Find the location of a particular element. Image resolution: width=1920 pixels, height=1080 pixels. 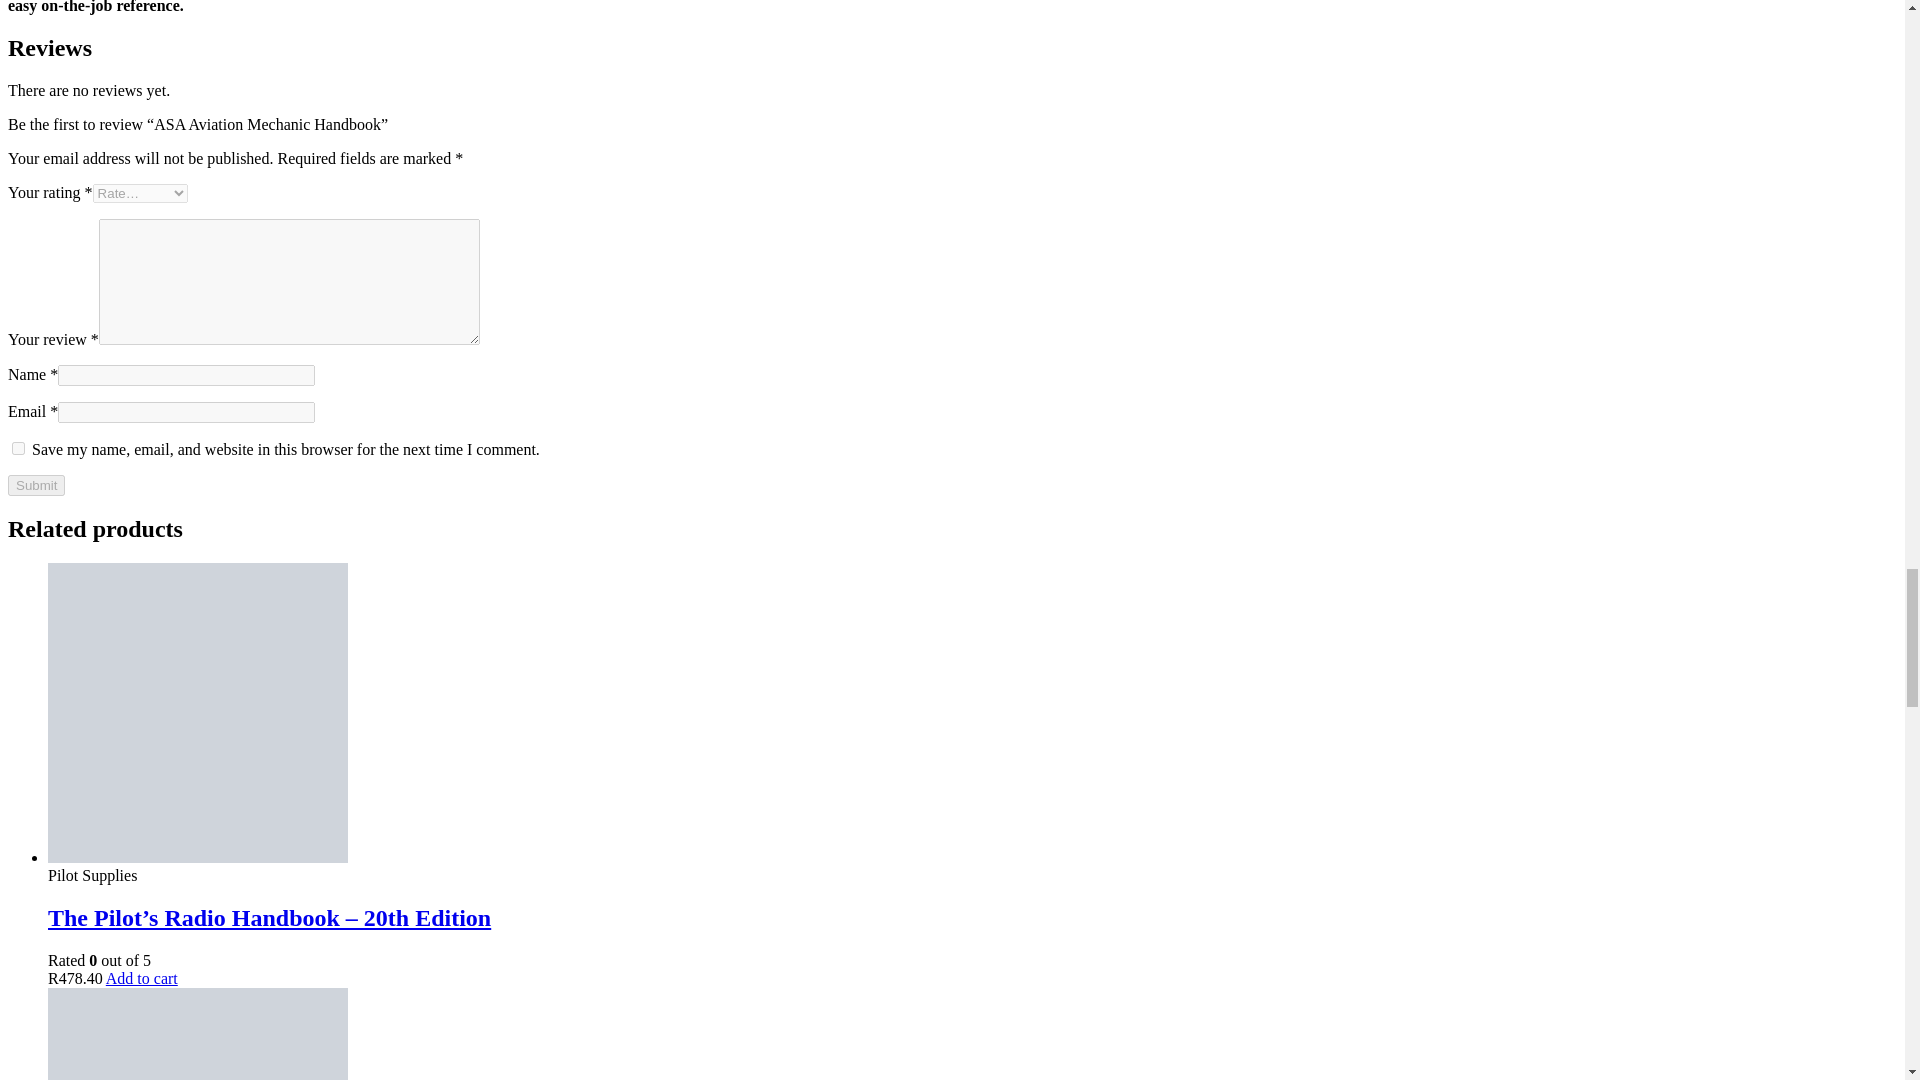

yes is located at coordinates (18, 448).